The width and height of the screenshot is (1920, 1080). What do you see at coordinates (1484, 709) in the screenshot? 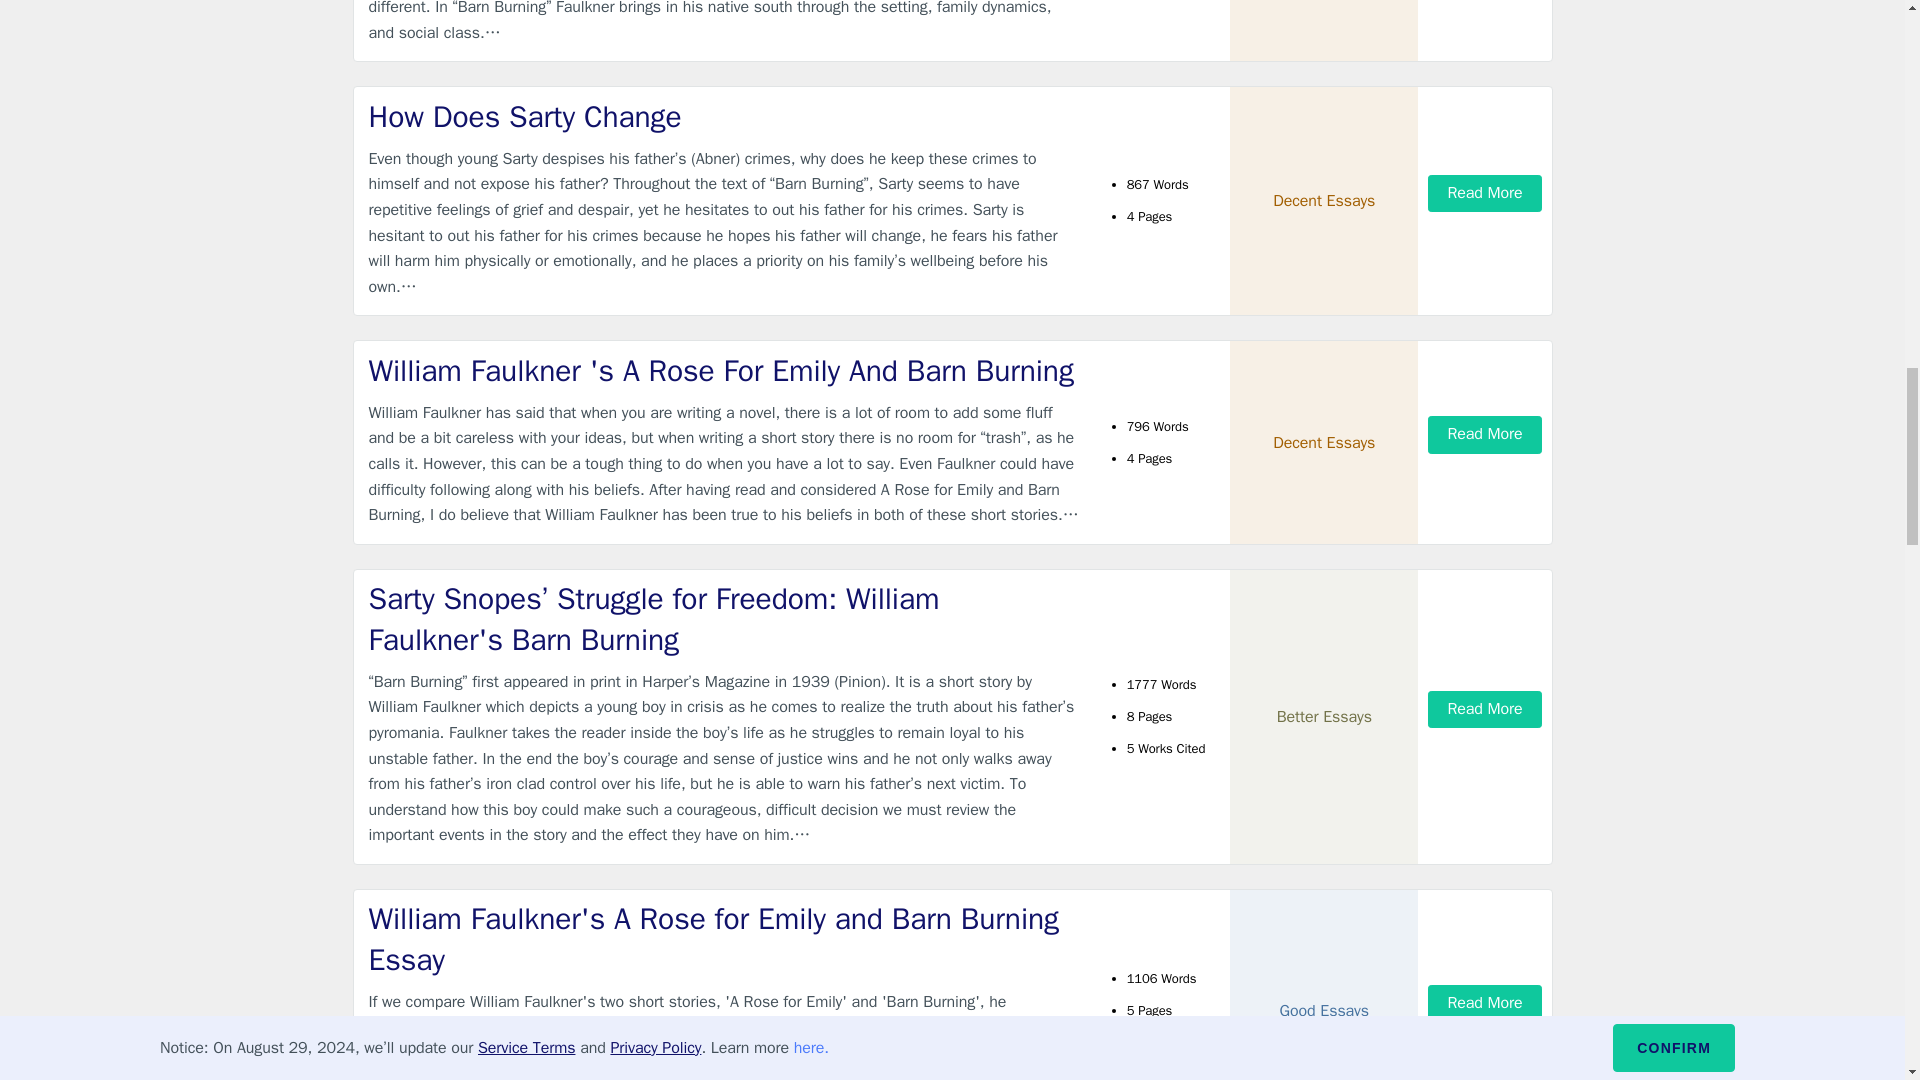
I see `Read More` at bounding box center [1484, 709].